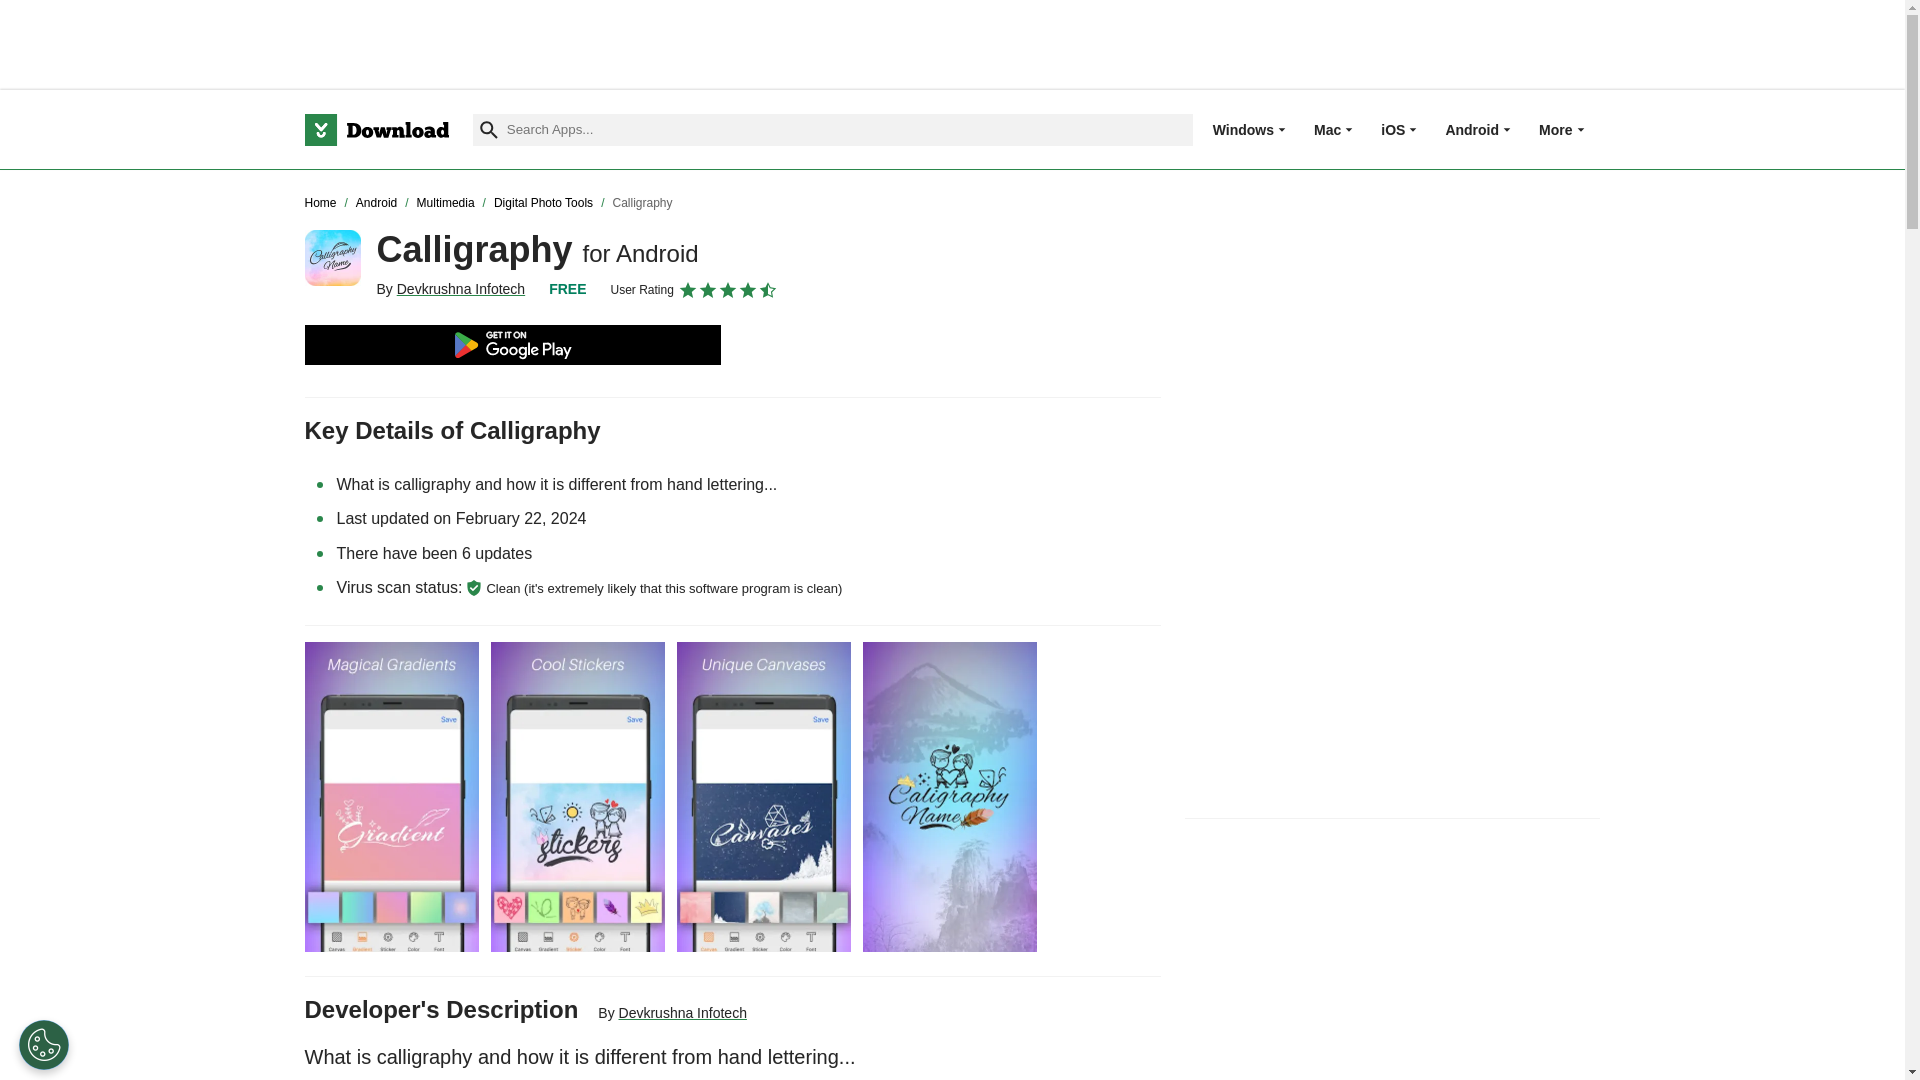 The image size is (1920, 1080). What do you see at coordinates (512, 345) in the screenshot?
I see `Get it on Google Play` at bounding box center [512, 345].